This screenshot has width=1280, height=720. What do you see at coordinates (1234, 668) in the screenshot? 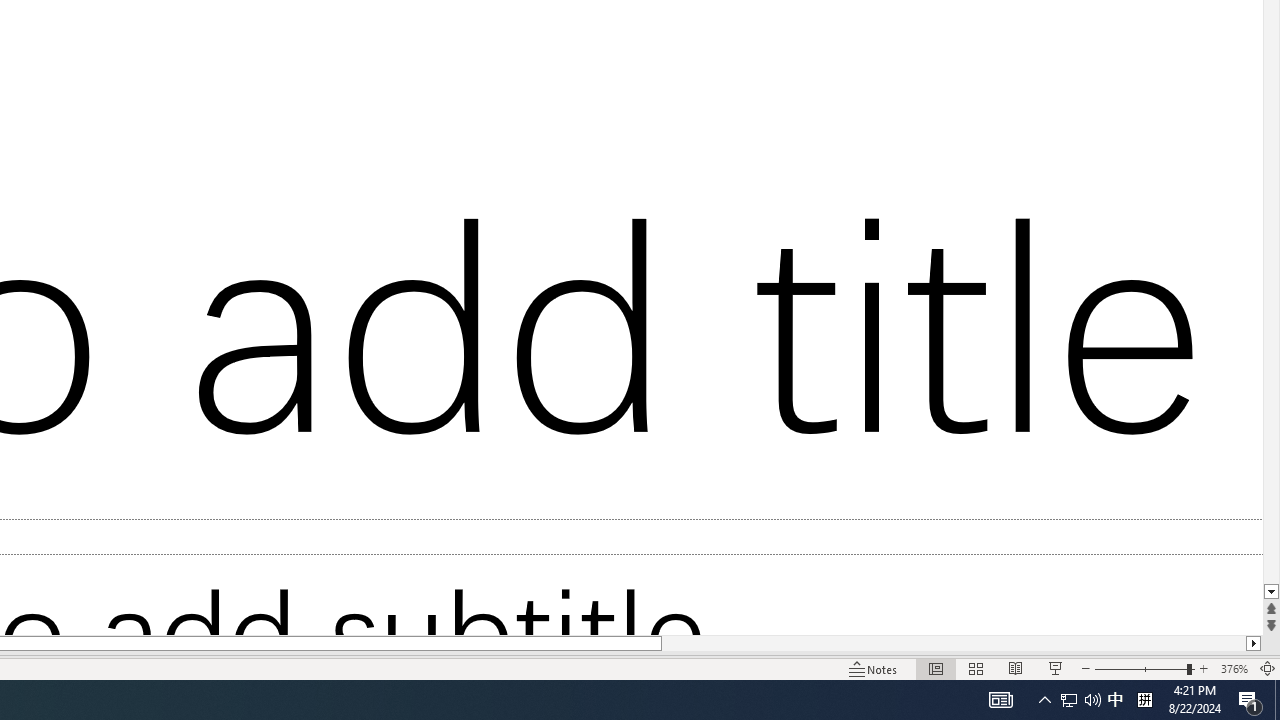
I see `Zoom 376%` at bounding box center [1234, 668].